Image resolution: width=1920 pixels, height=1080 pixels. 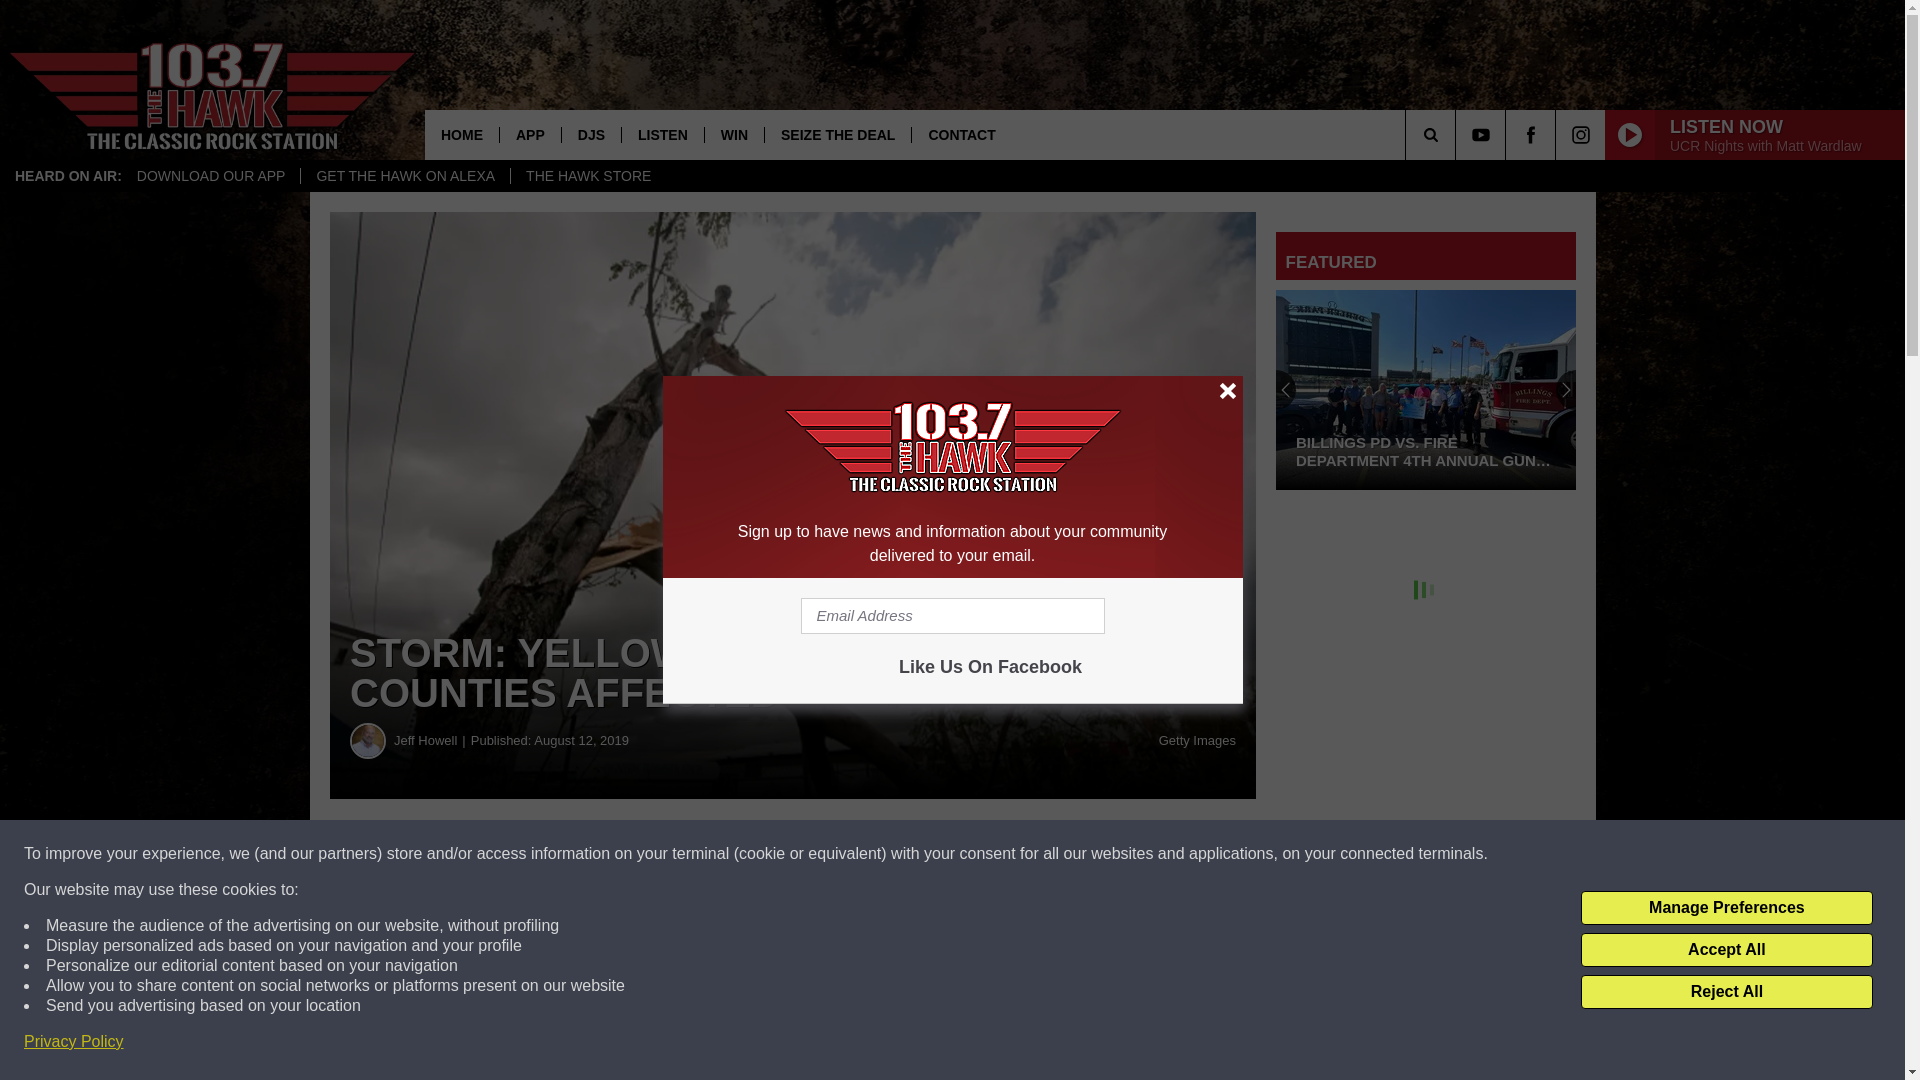 What do you see at coordinates (588, 176) in the screenshot?
I see `THE HAWK STORE` at bounding box center [588, 176].